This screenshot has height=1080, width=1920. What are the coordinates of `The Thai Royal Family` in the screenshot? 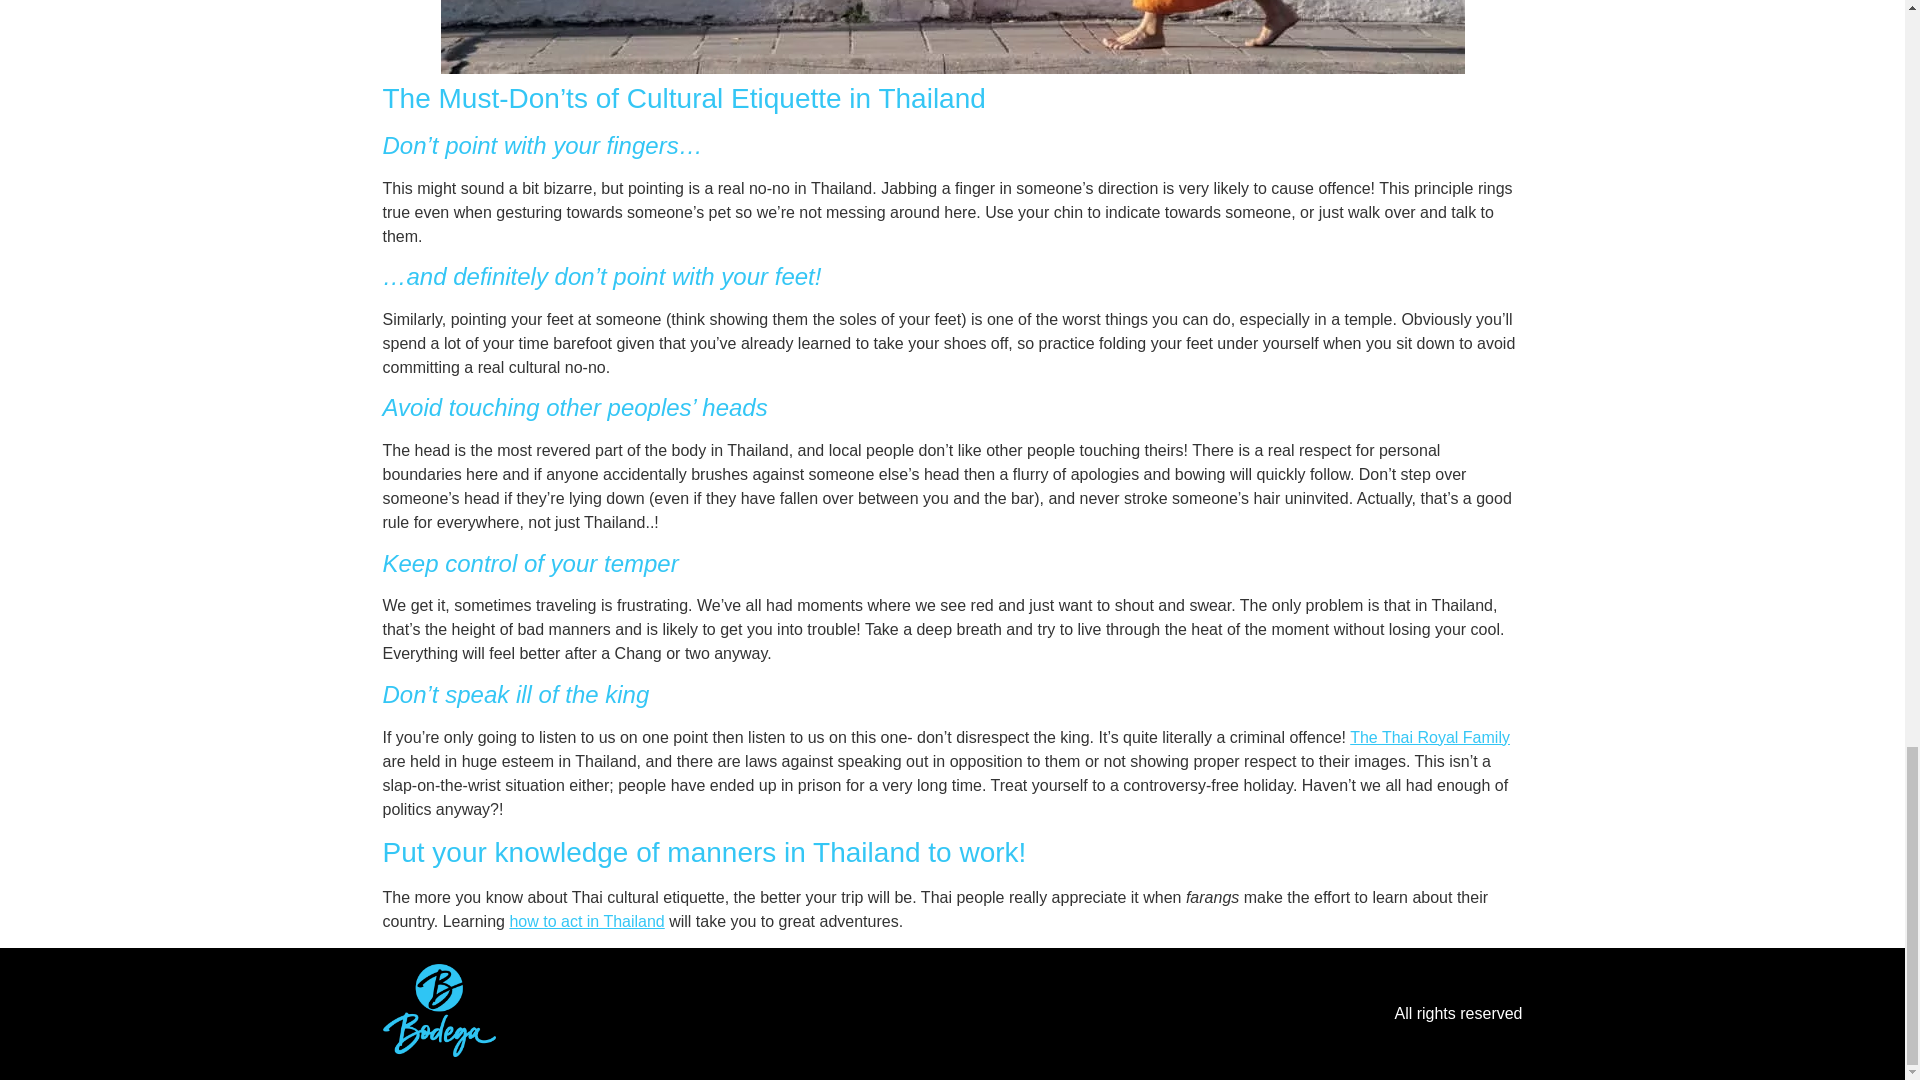 It's located at (1429, 738).